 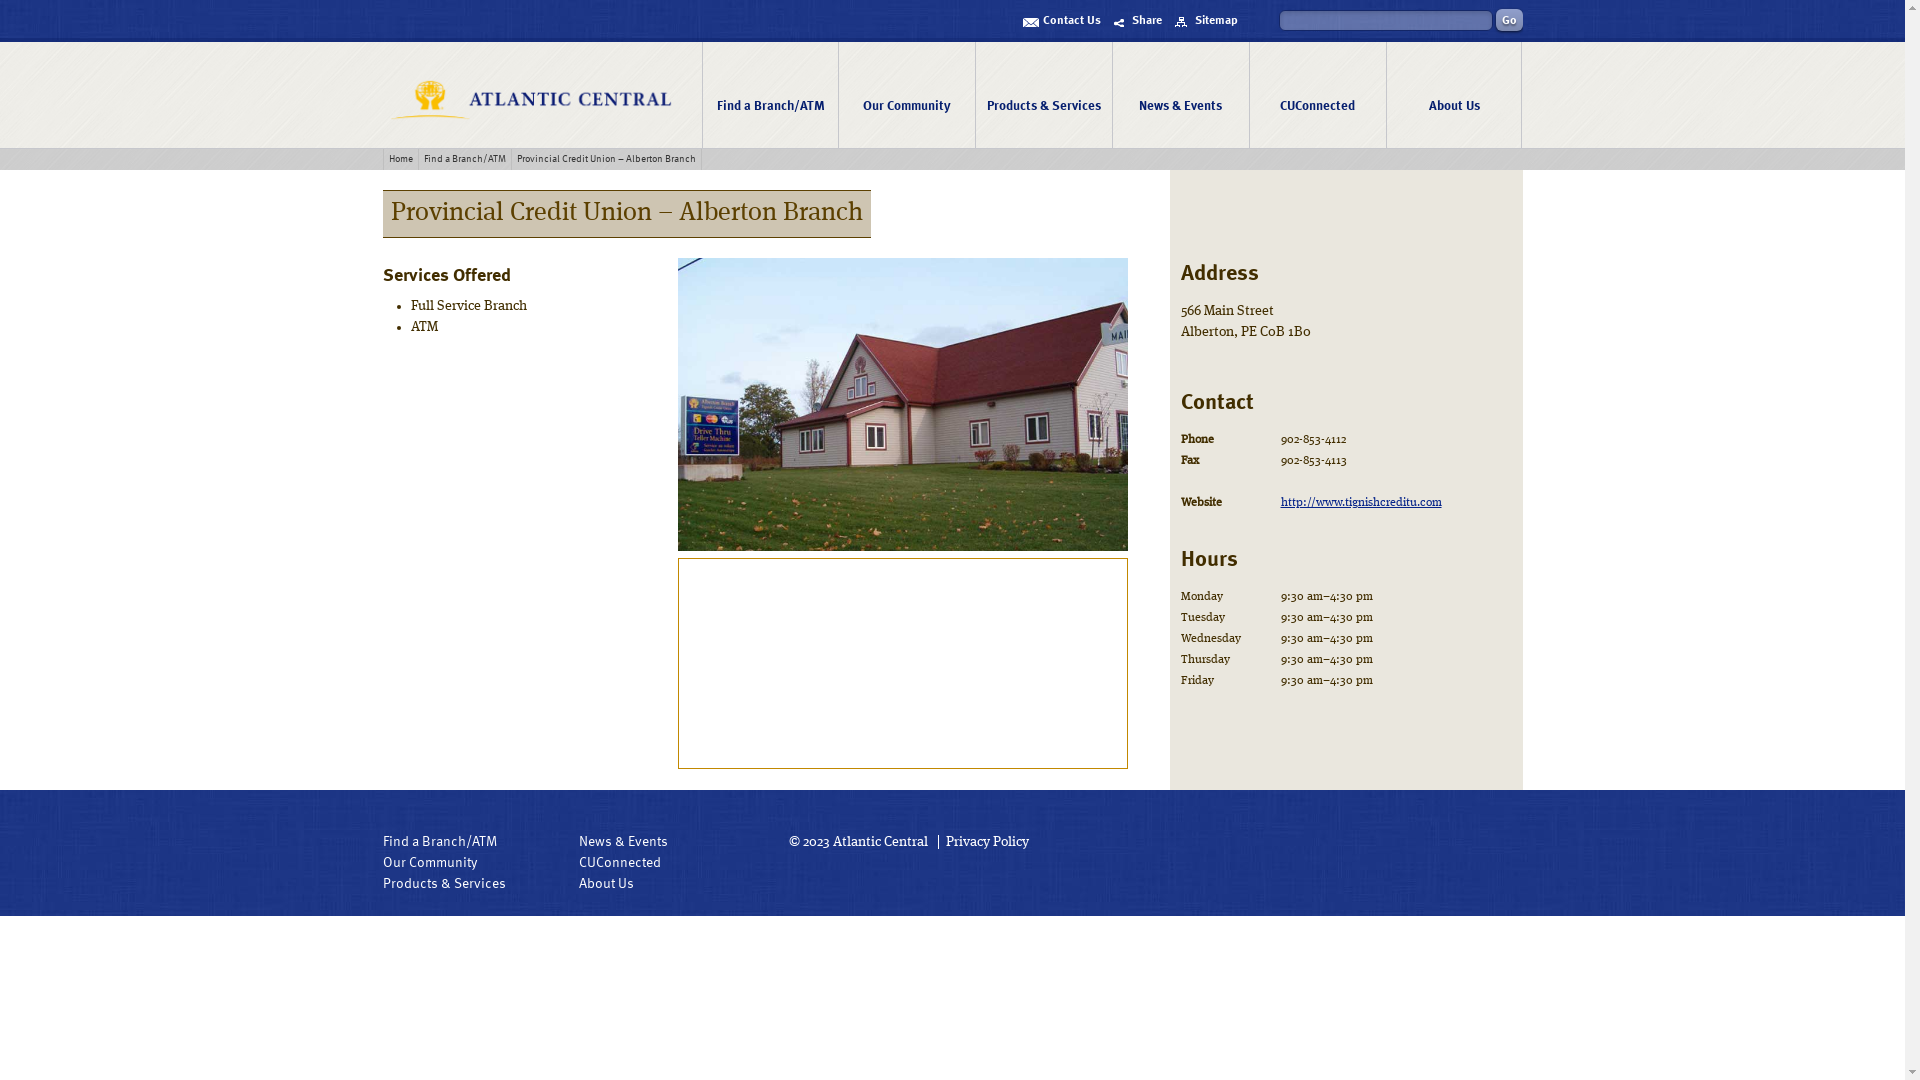 I want to click on About Us, so click(x=606, y=884).